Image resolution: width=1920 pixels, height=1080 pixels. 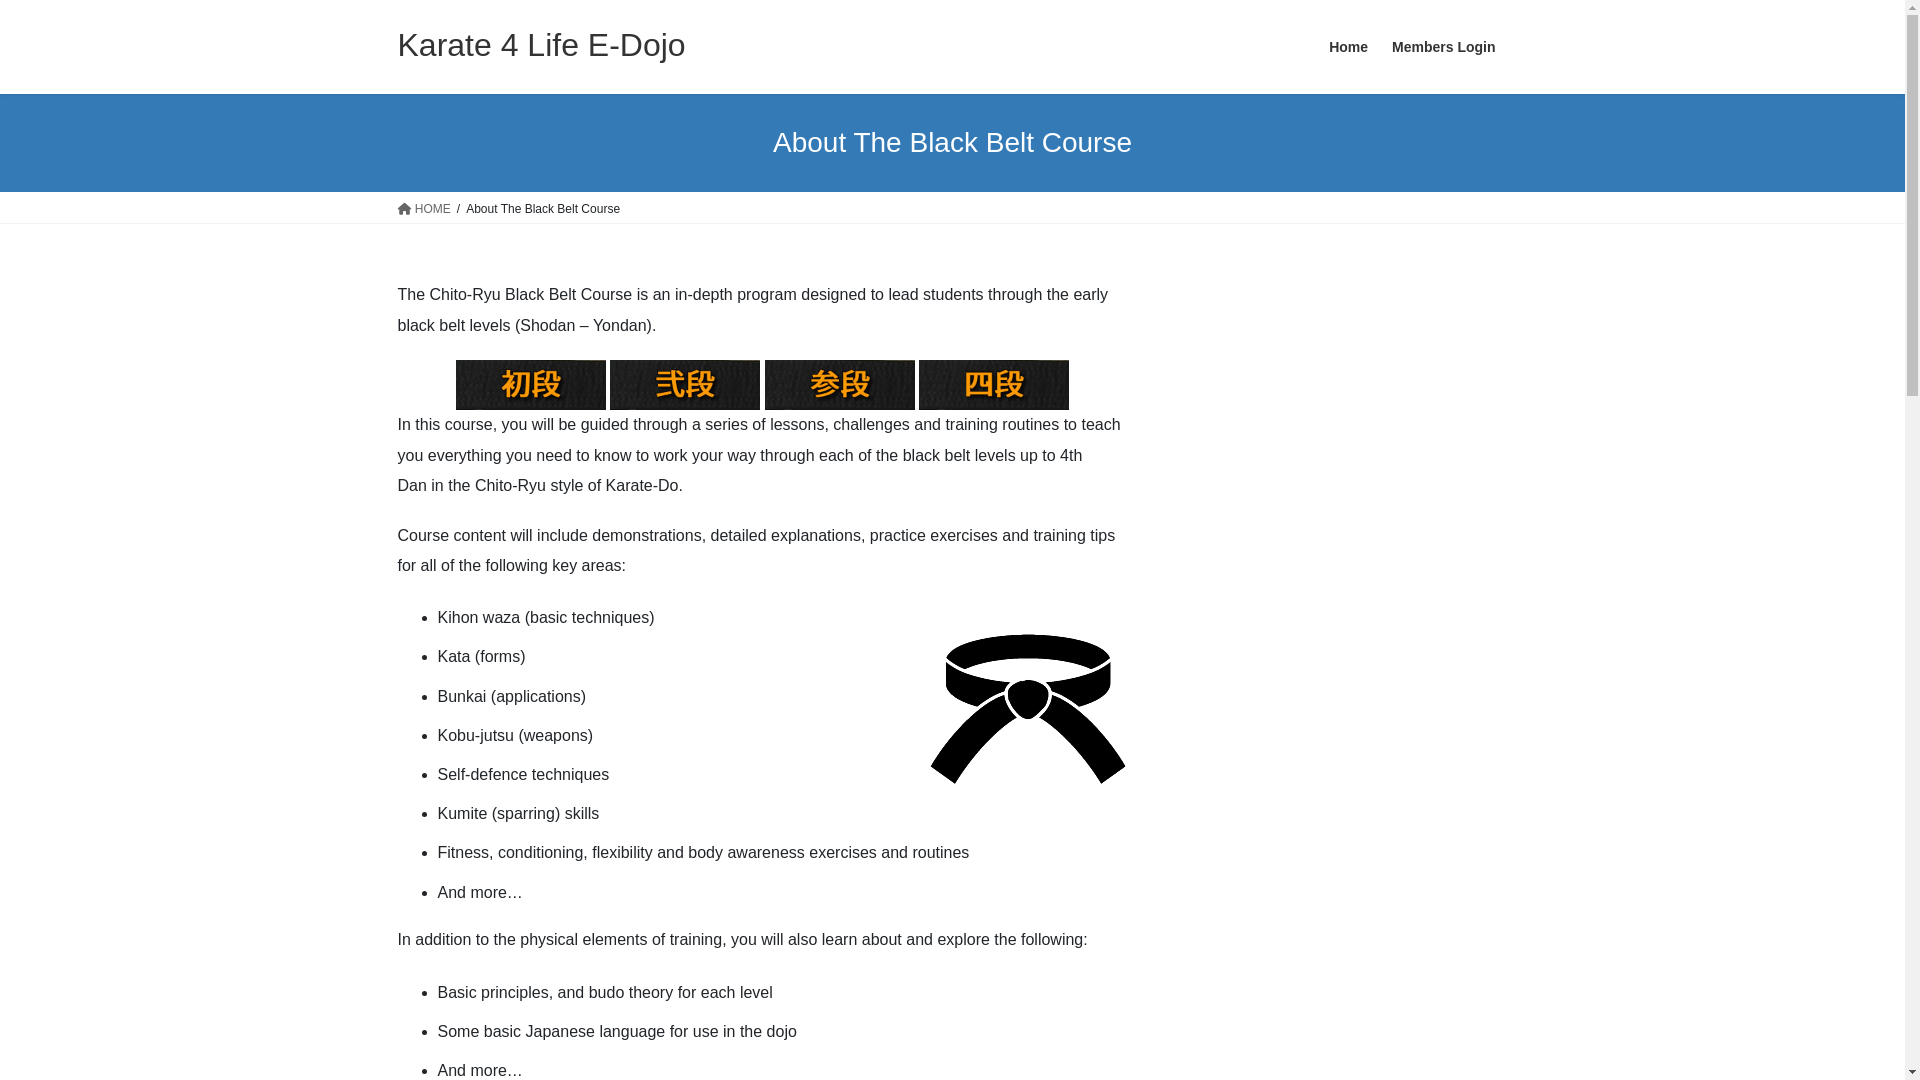 What do you see at coordinates (542, 45) in the screenshot?
I see `Karate 4 Life E-Dojo` at bounding box center [542, 45].